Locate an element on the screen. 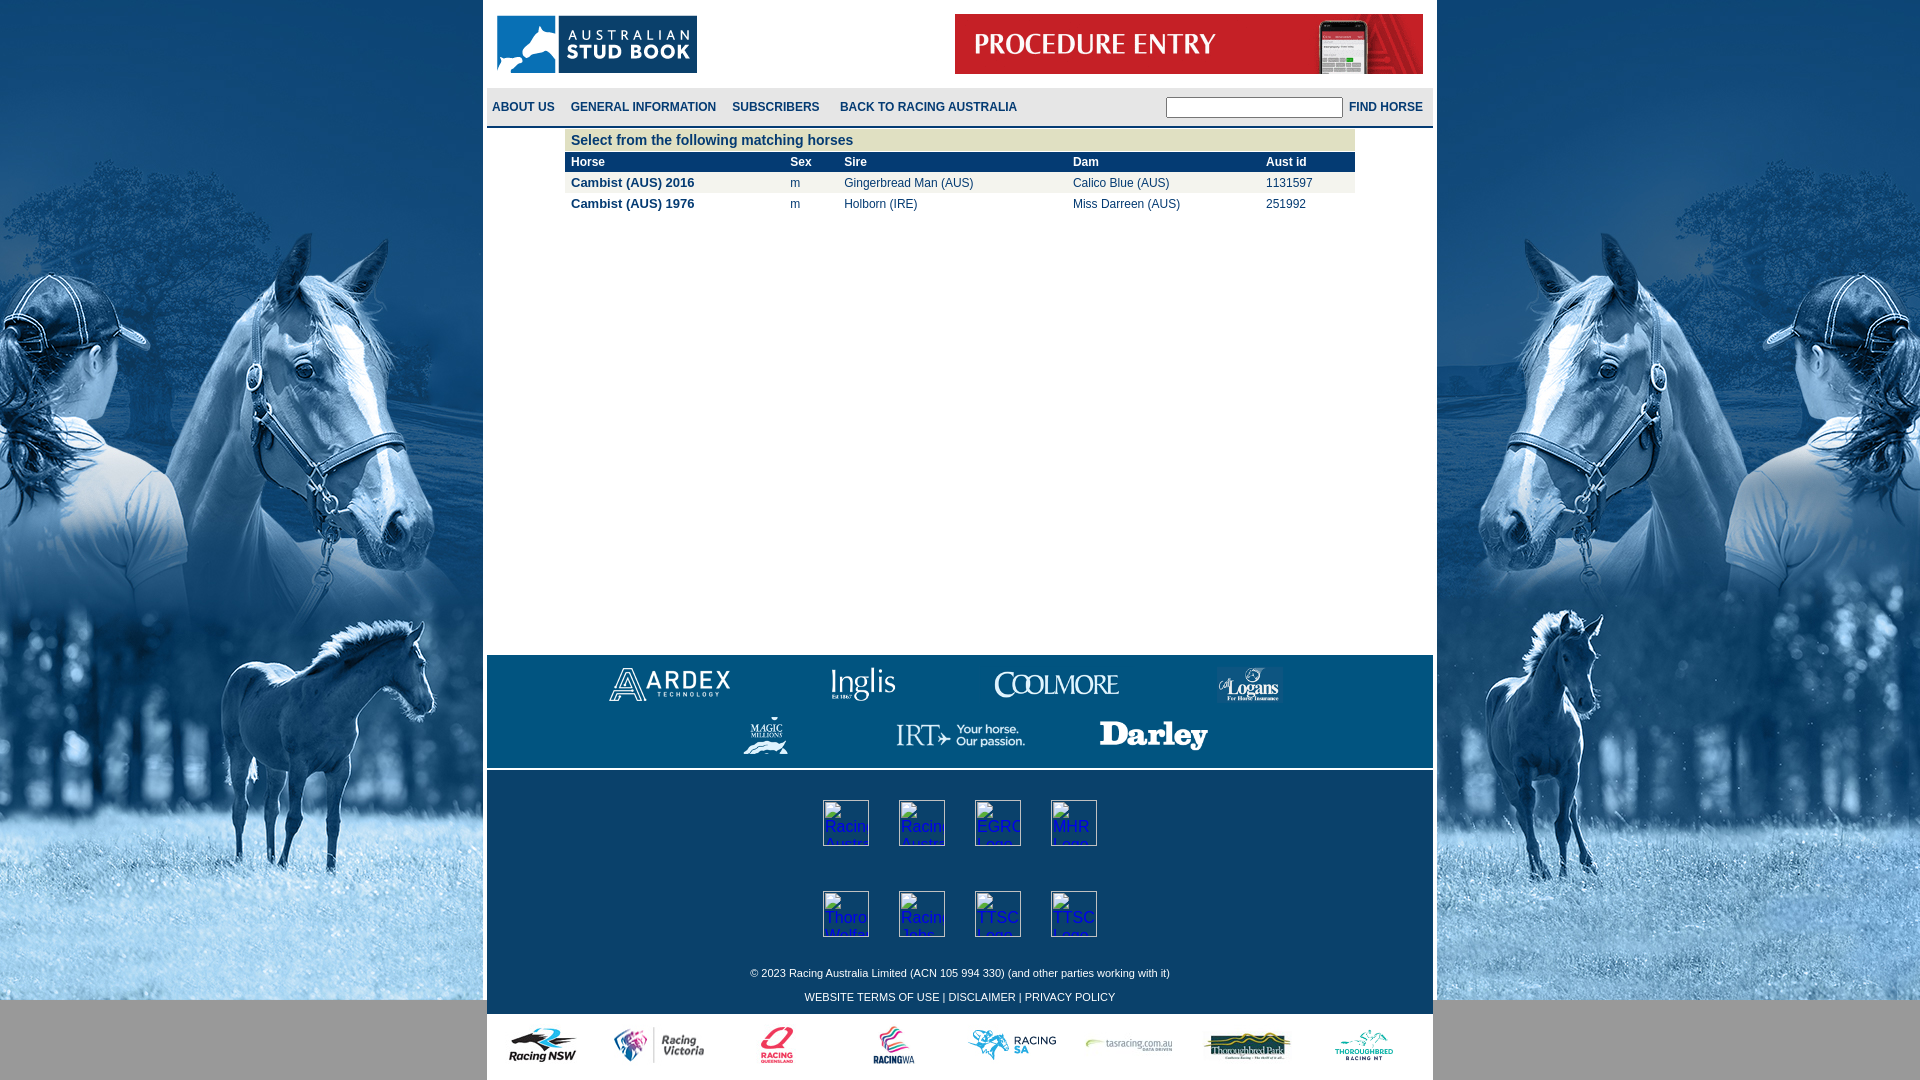 The image size is (1920, 1080). TTSC is located at coordinates (1074, 914).